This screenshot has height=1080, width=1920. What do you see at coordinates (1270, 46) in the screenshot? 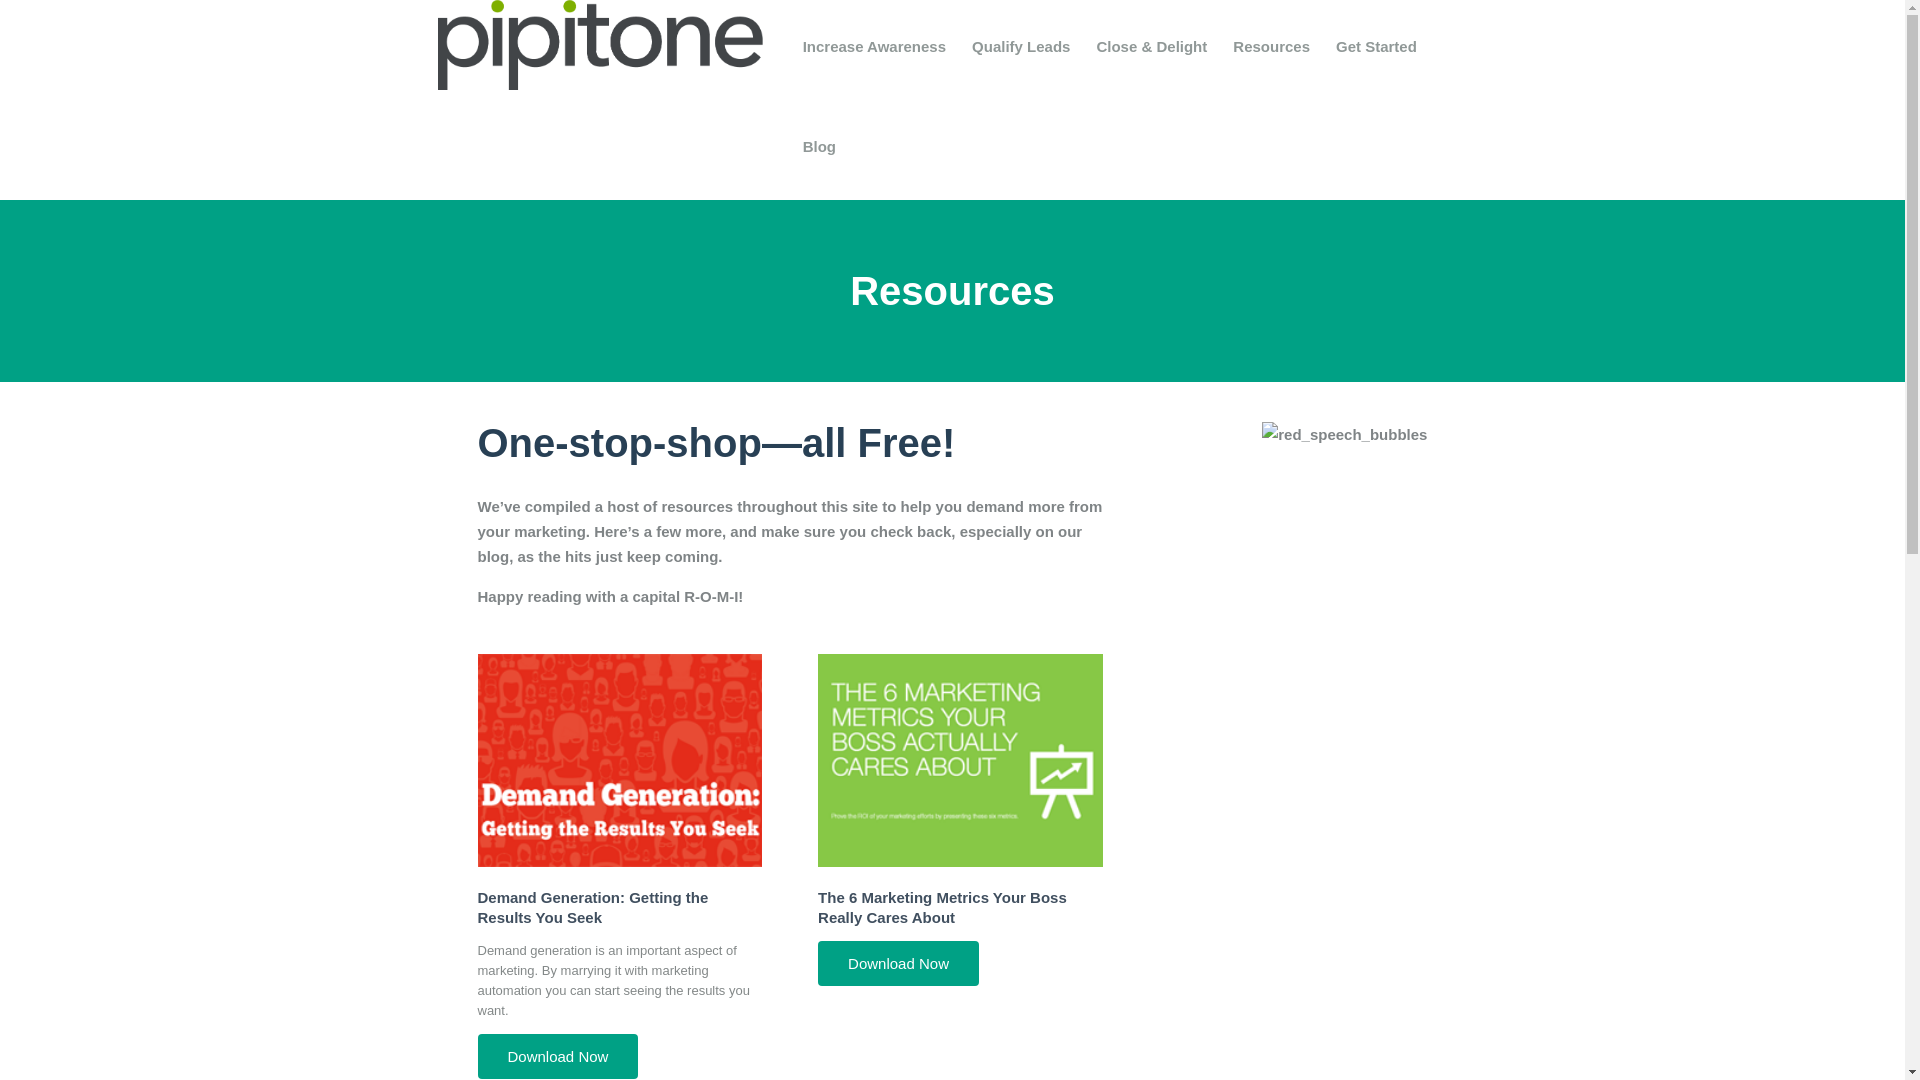
I see `Resources` at bounding box center [1270, 46].